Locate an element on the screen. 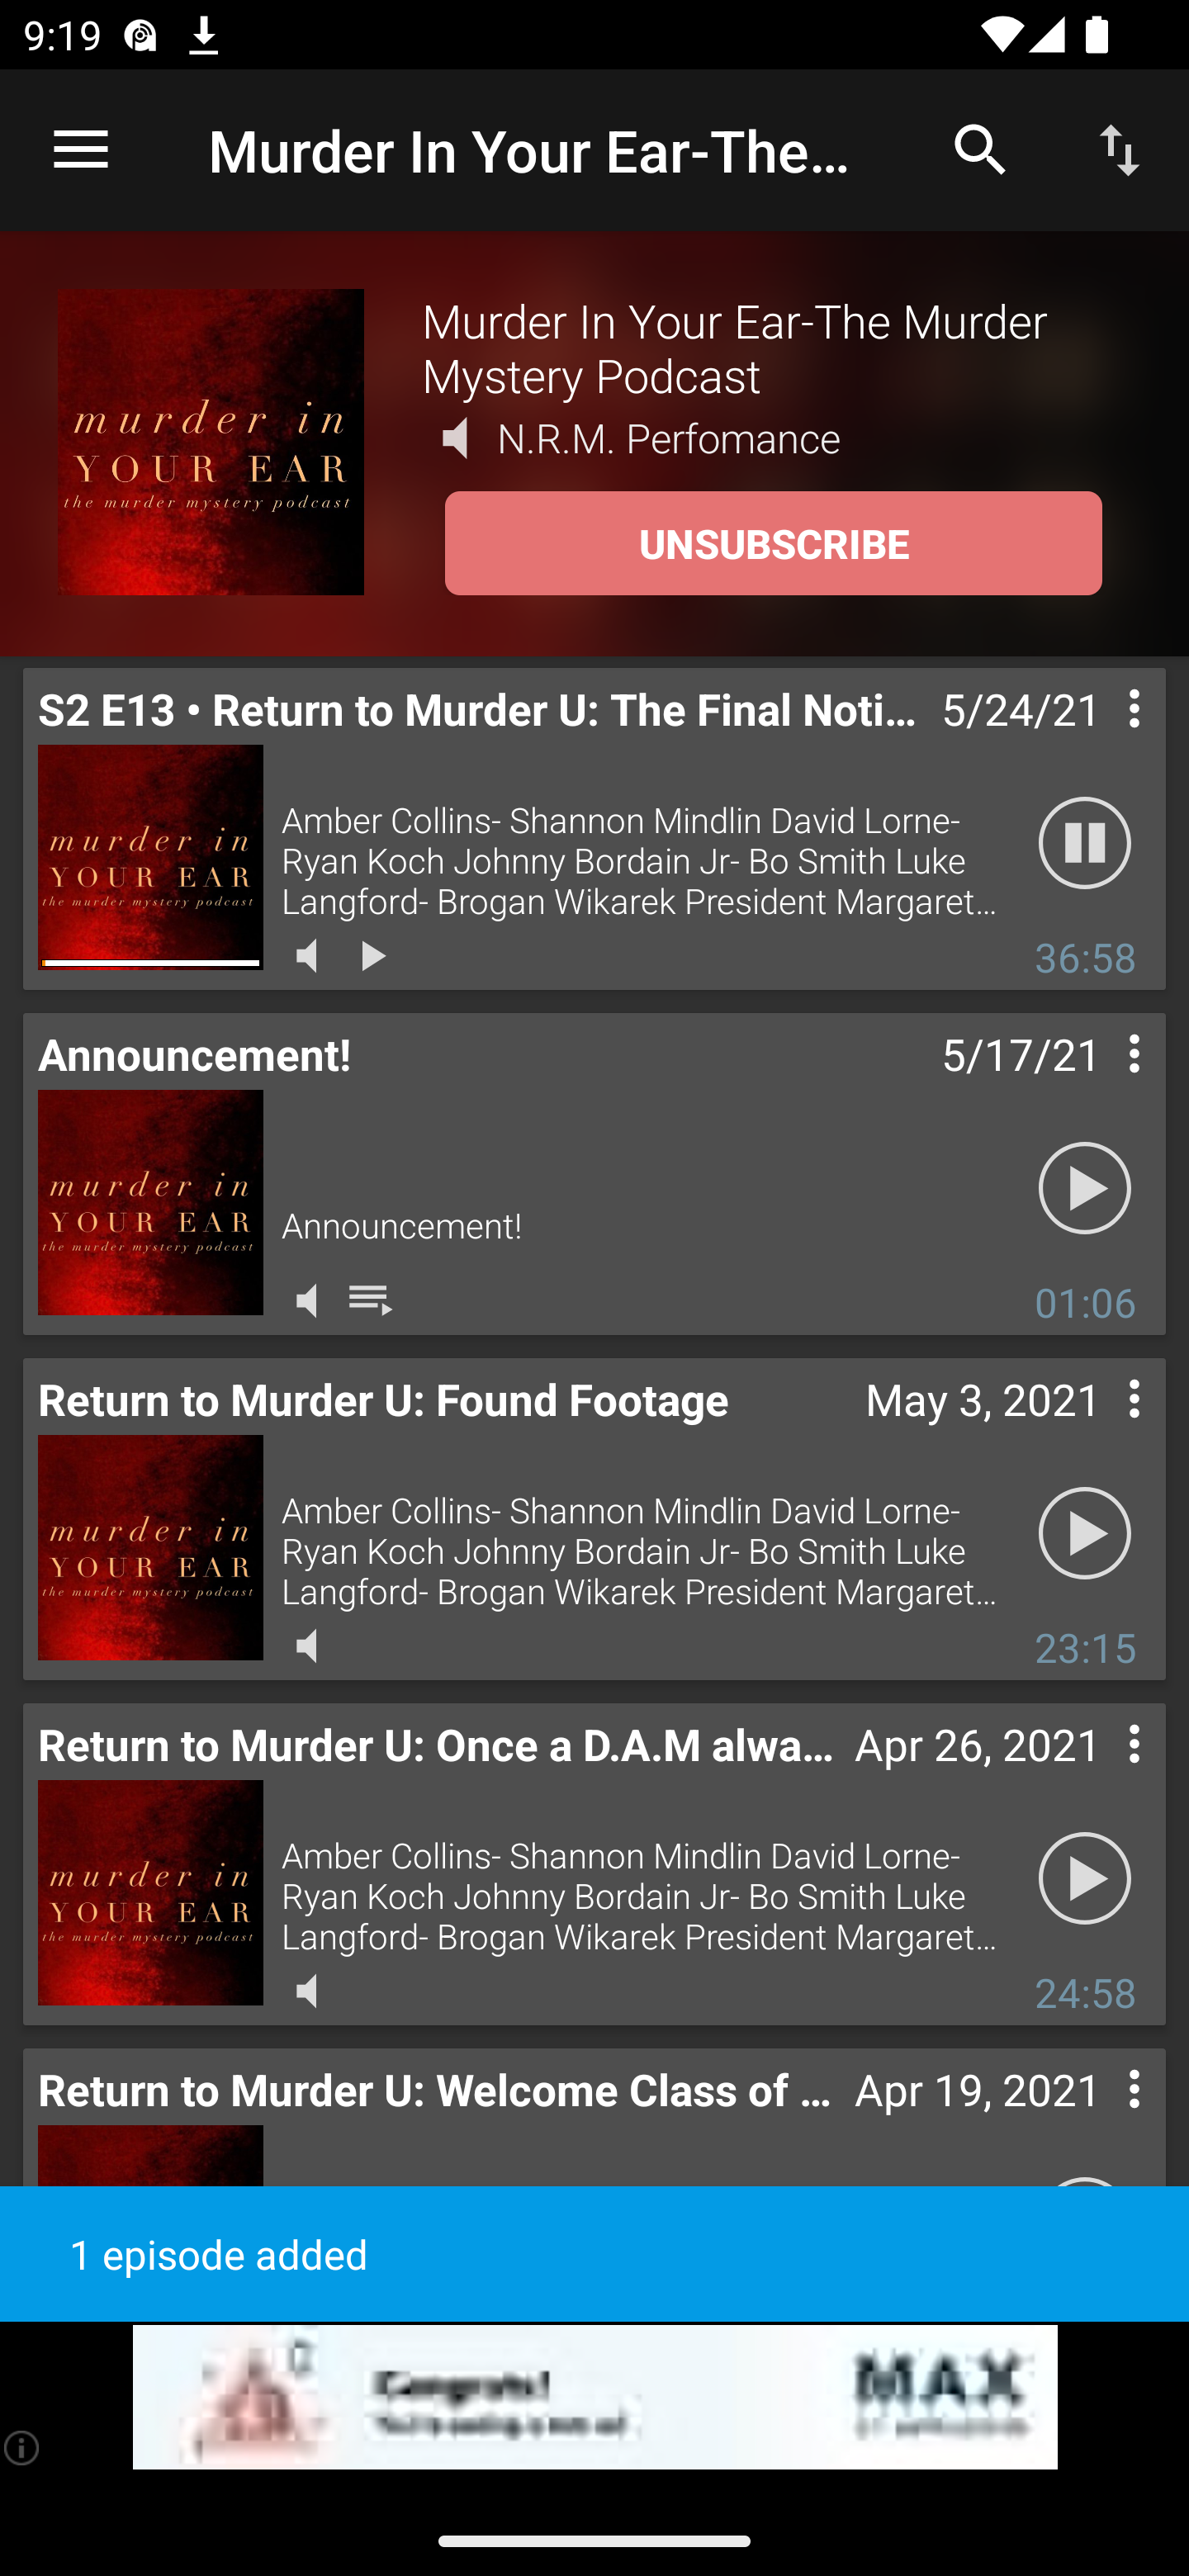  (i) is located at coordinates (23, 2447).